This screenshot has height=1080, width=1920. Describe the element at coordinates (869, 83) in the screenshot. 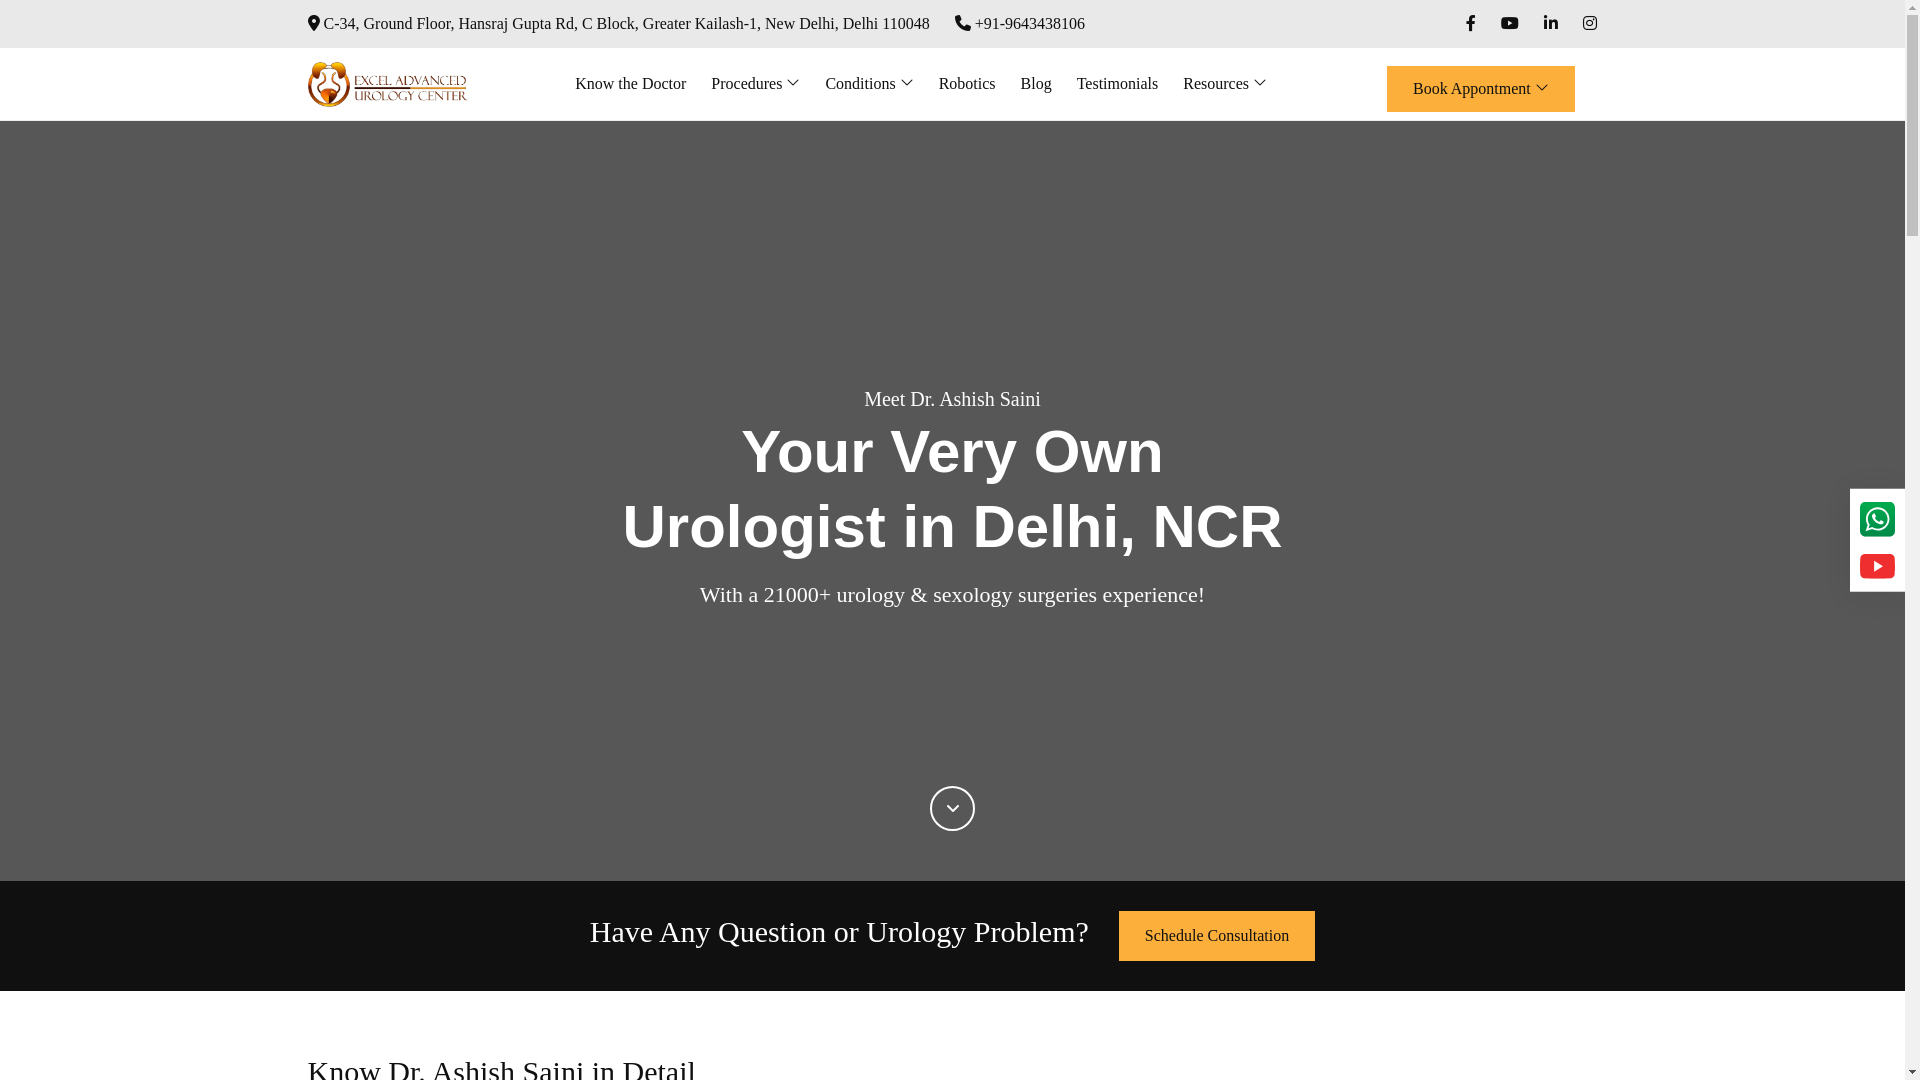

I see `Conditions` at that location.